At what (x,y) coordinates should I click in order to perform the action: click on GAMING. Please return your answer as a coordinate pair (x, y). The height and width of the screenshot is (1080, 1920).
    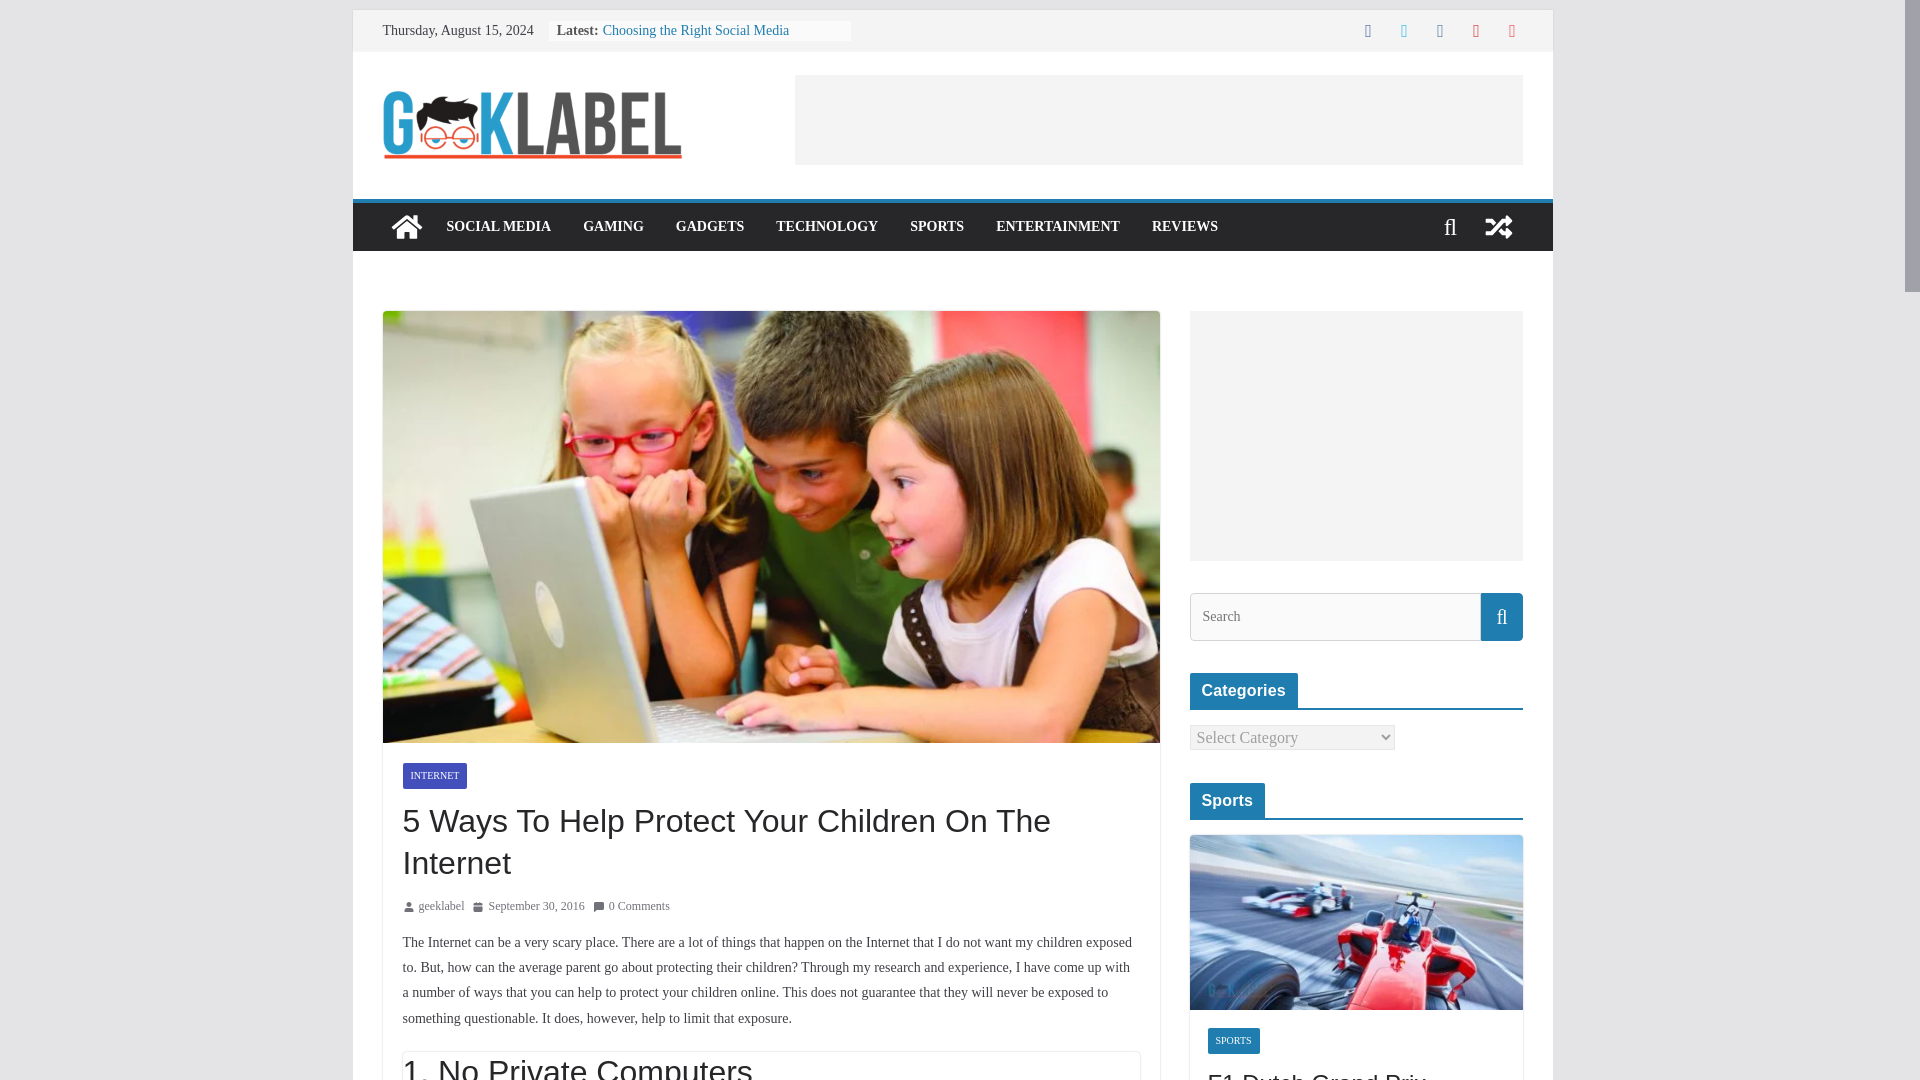
    Looking at the image, I should click on (613, 226).